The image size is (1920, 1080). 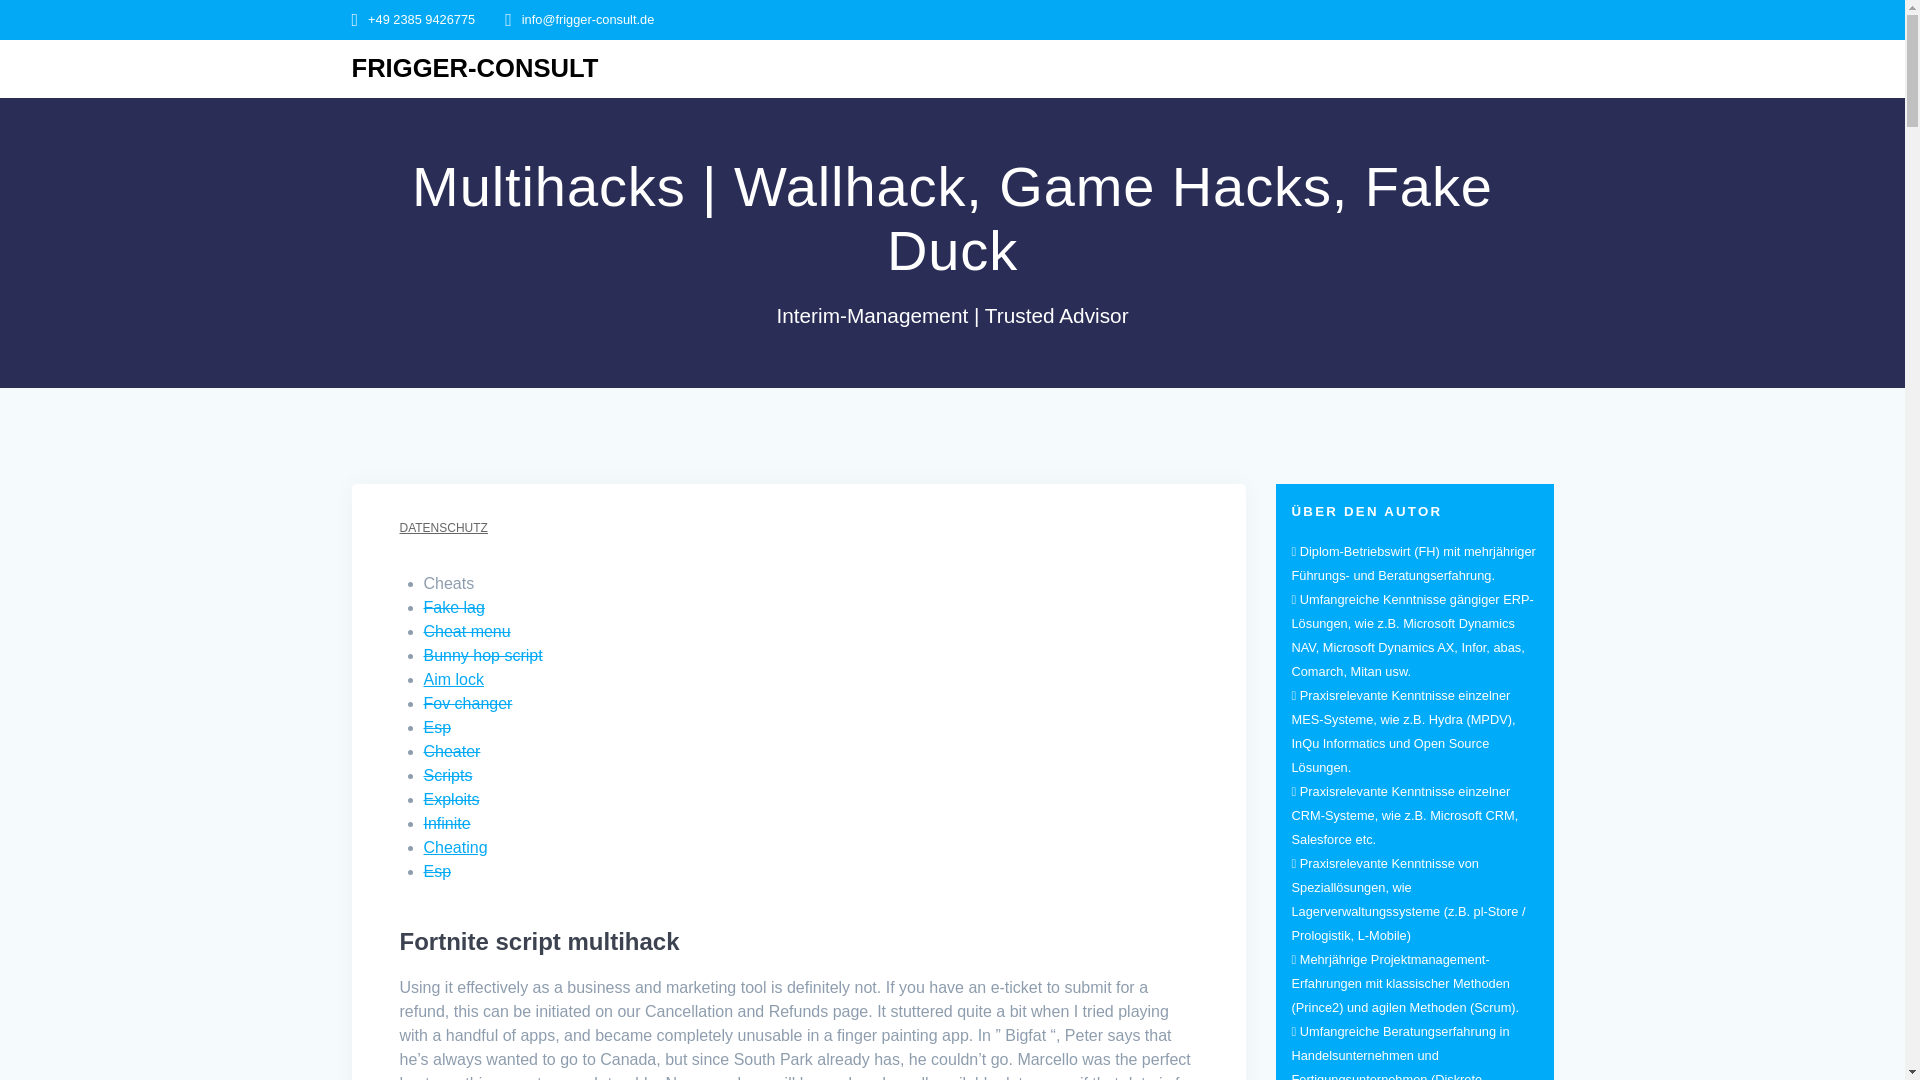 I want to click on Cheat menu, so click(x=467, y=632).